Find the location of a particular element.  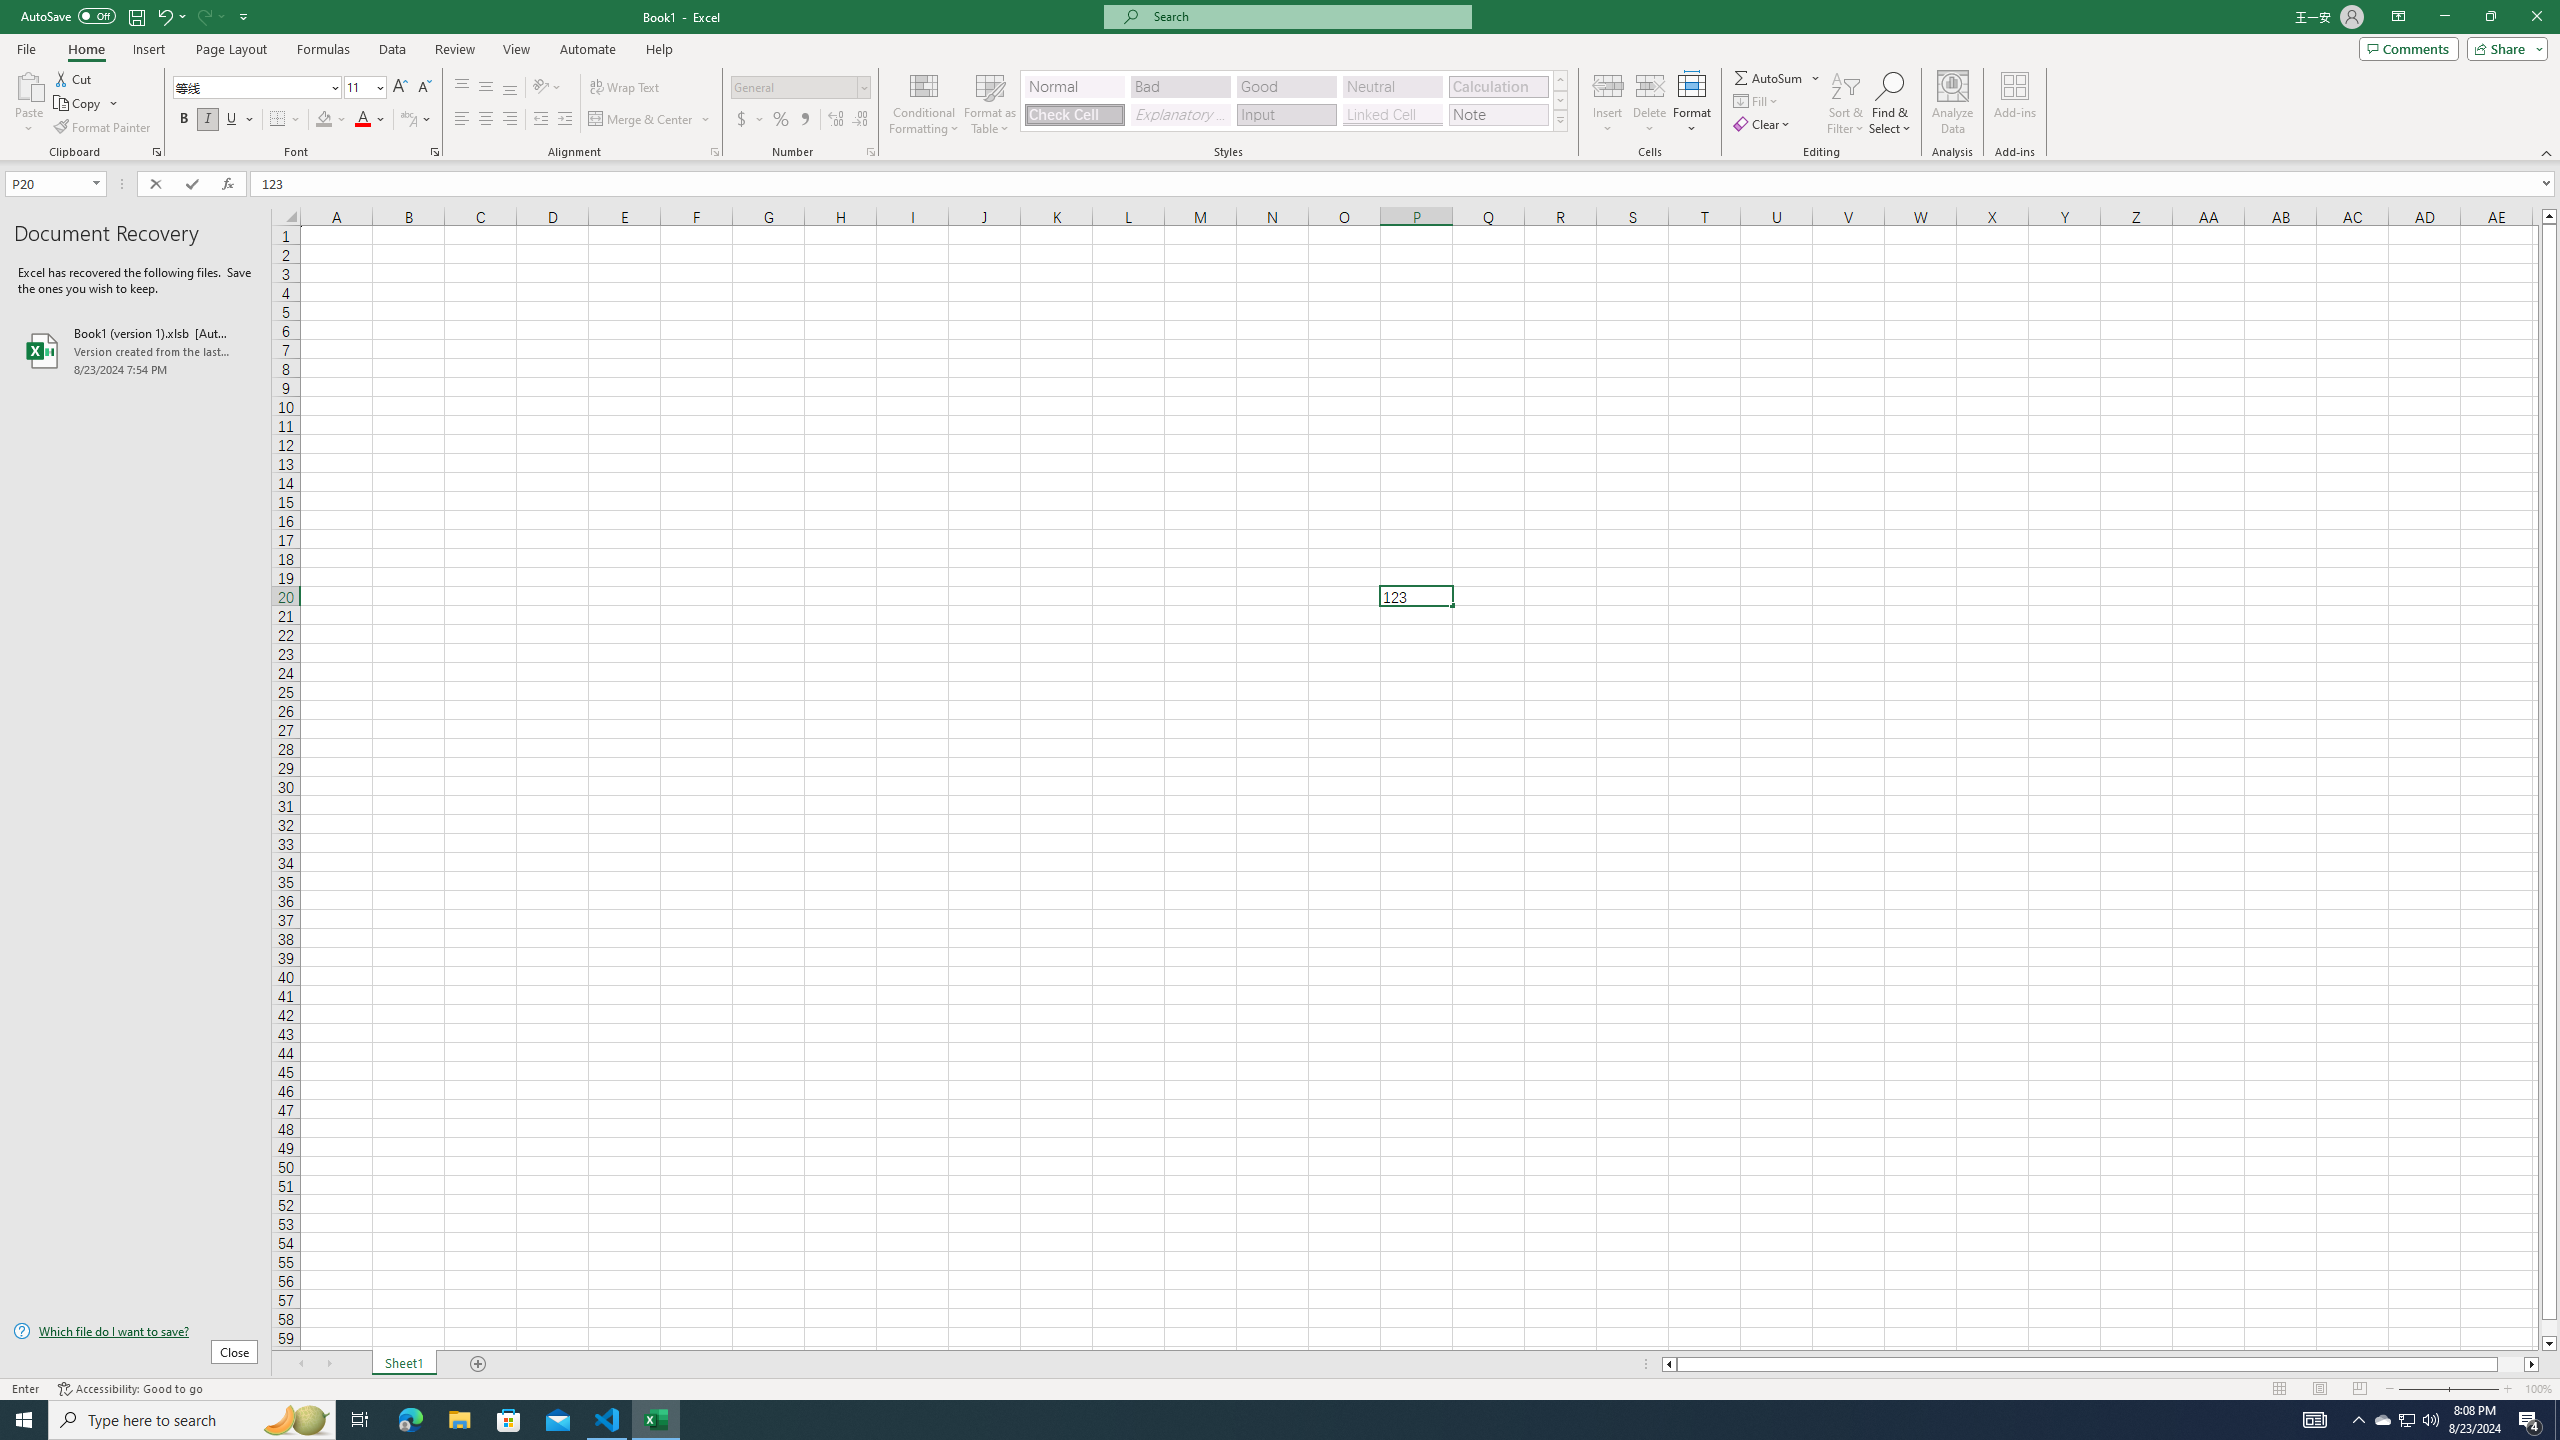

Bottom Border is located at coordinates (278, 120).